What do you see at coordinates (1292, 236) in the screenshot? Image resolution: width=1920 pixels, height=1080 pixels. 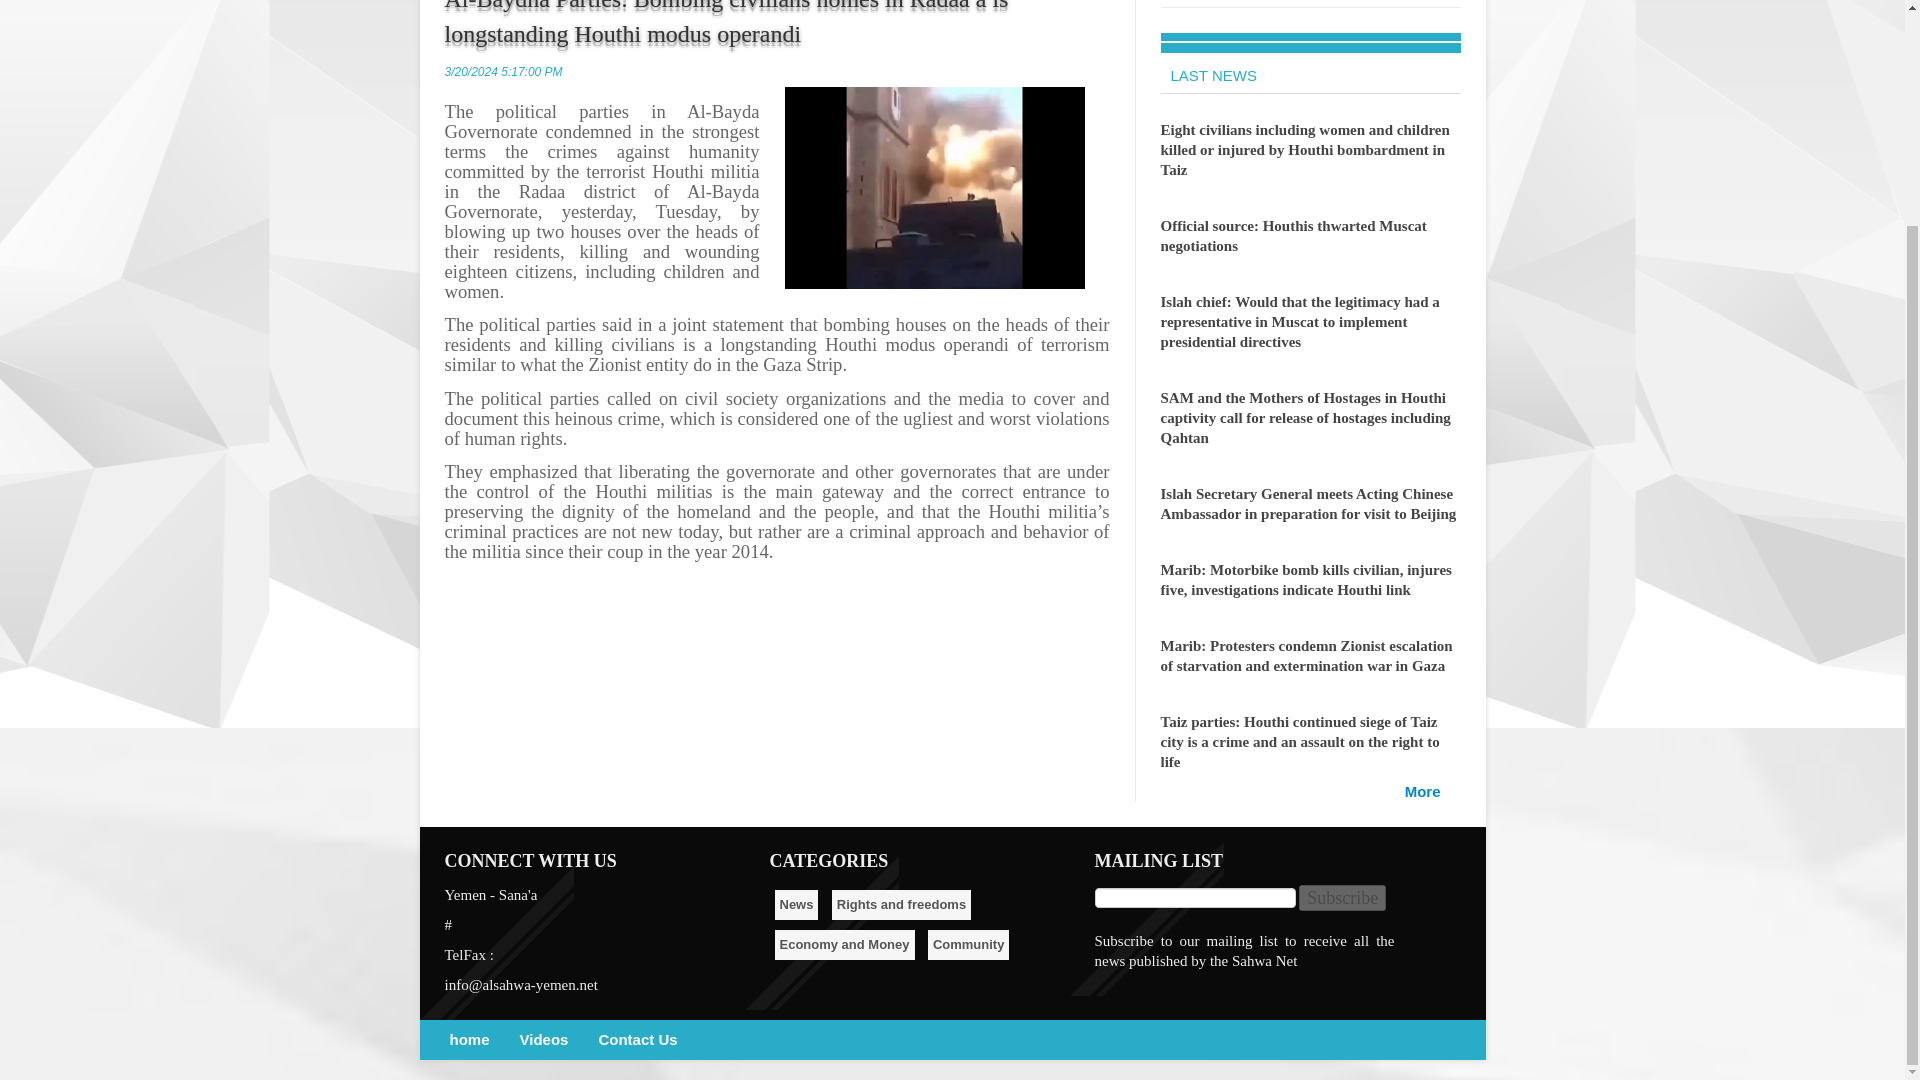 I see `Official source: Houthis thwarted Muscat negotiations` at bounding box center [1292, 236].